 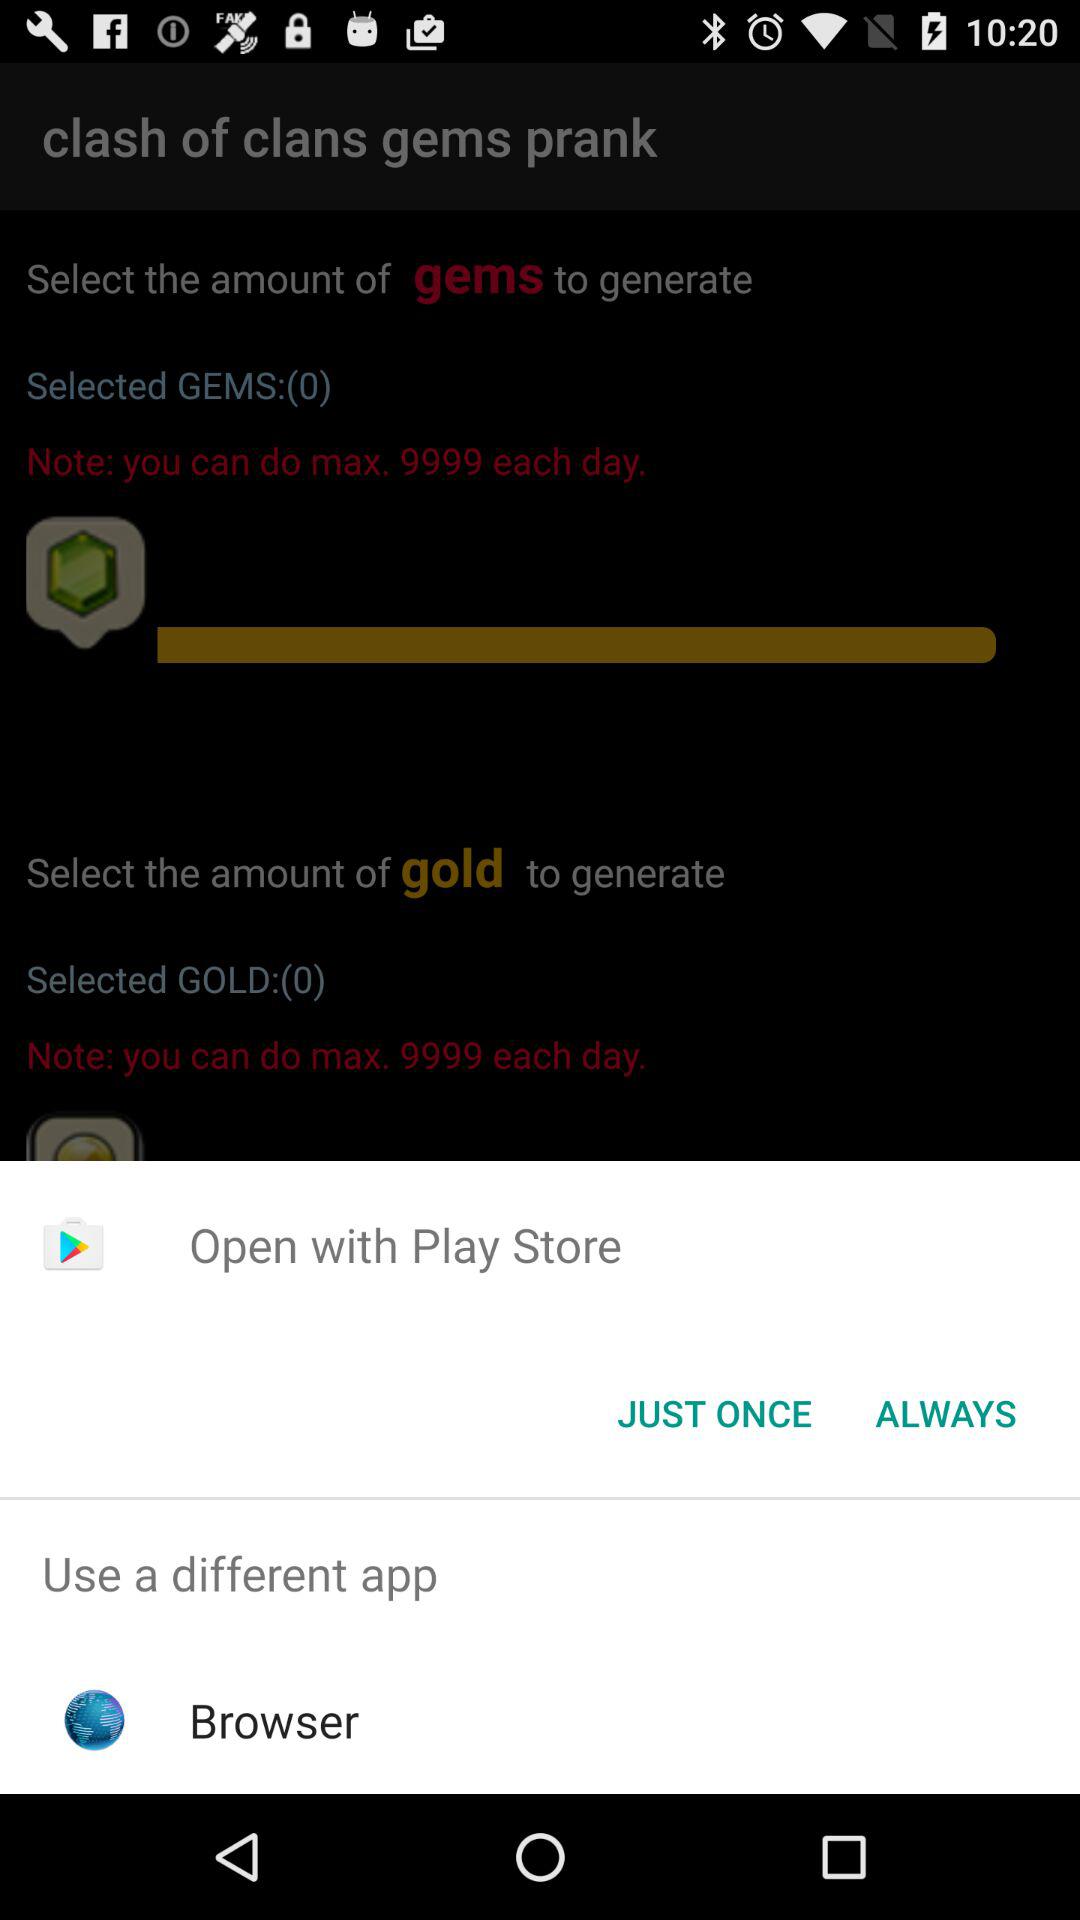 I want to click on press the browser icon, so click(x=274, y=1720).